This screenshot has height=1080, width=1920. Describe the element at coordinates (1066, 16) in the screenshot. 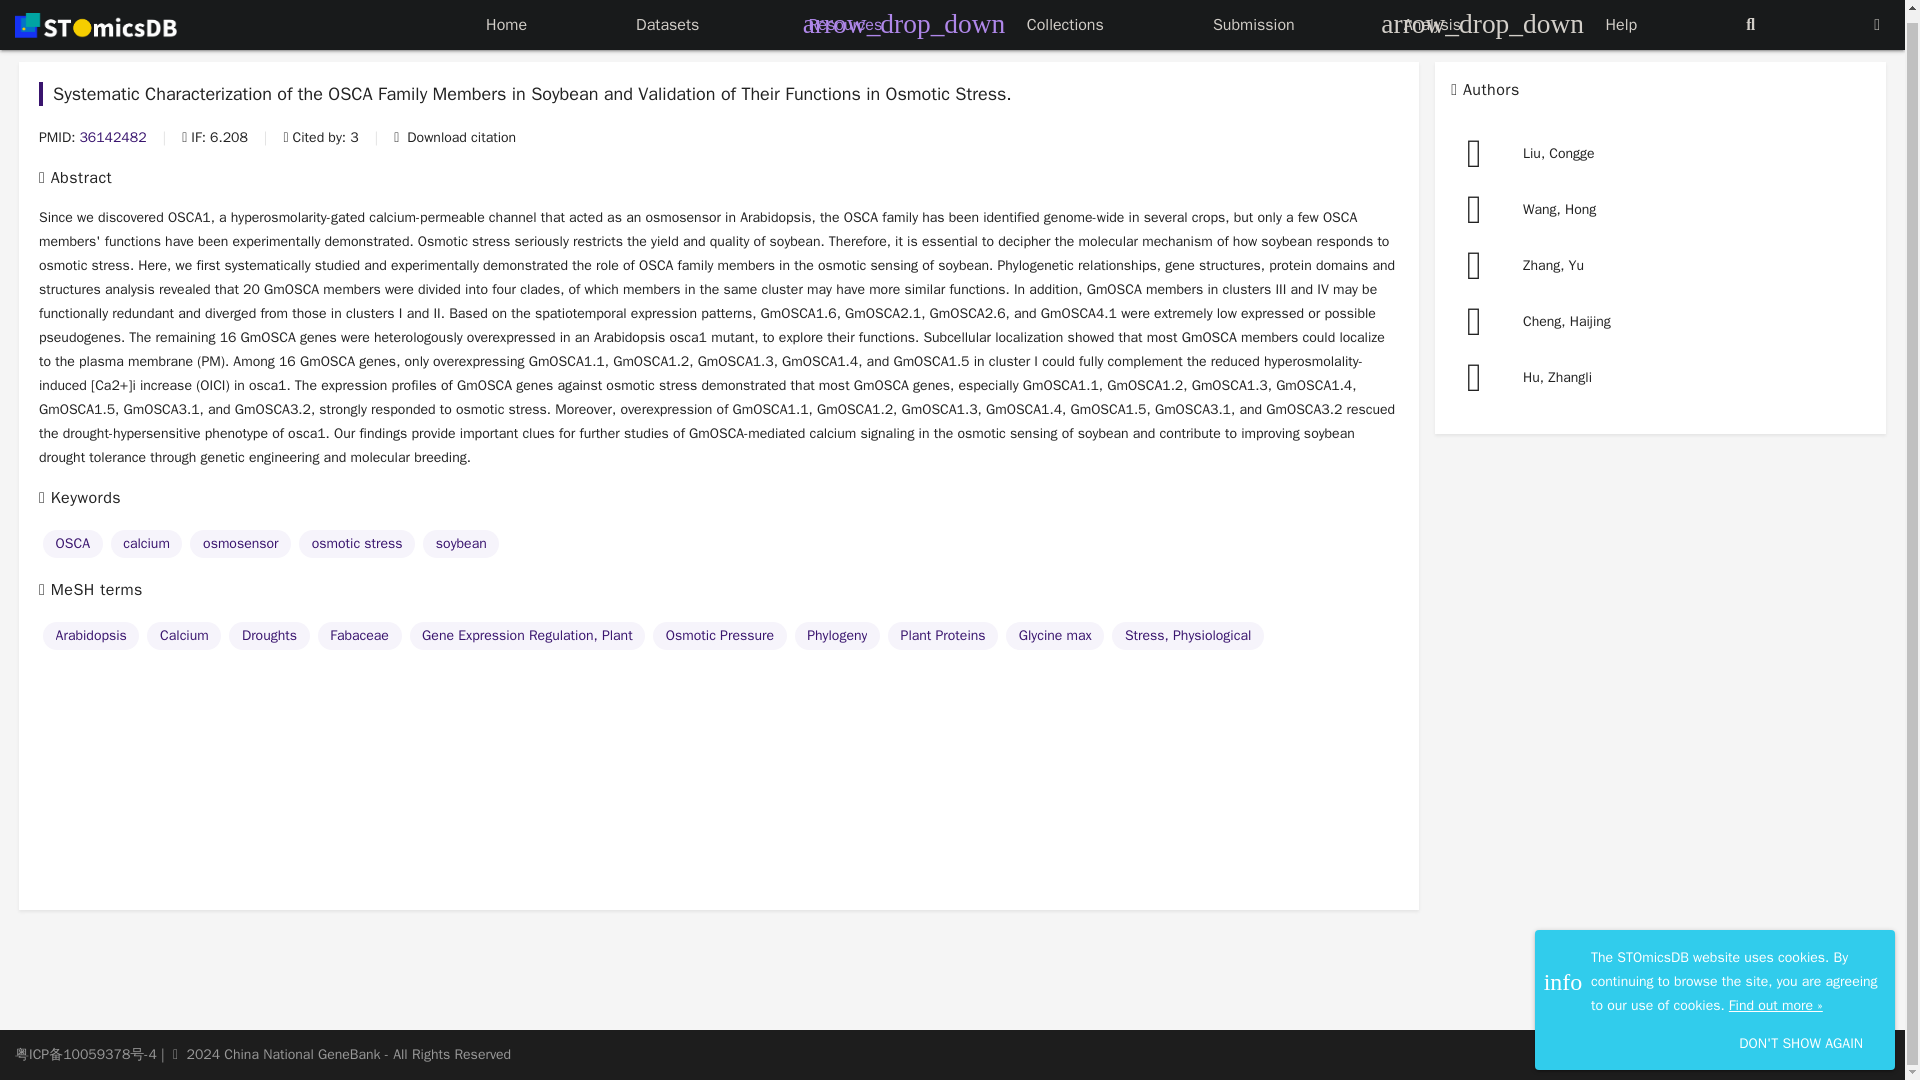

I see `Collections` at that location.